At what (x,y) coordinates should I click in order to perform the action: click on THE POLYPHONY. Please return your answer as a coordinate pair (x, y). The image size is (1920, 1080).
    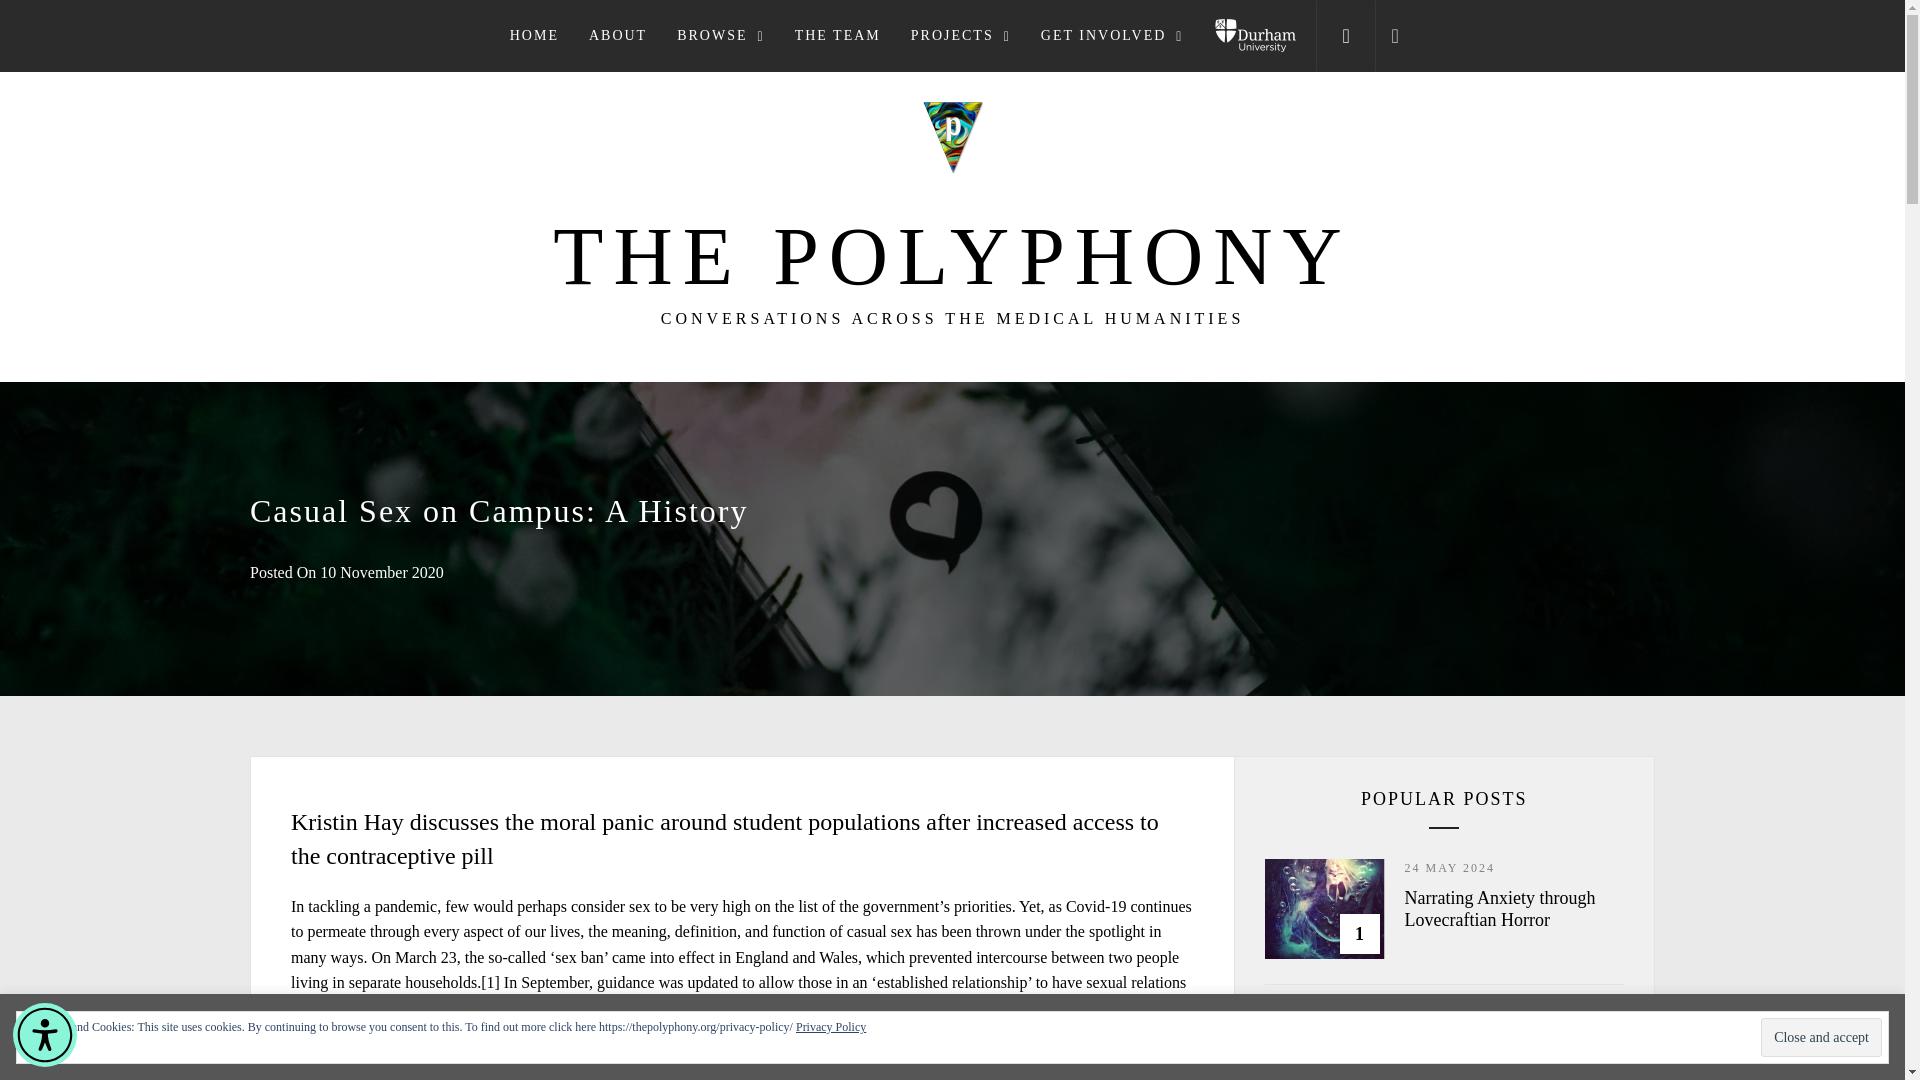
    Looking at the image, I should click on (952, 256).